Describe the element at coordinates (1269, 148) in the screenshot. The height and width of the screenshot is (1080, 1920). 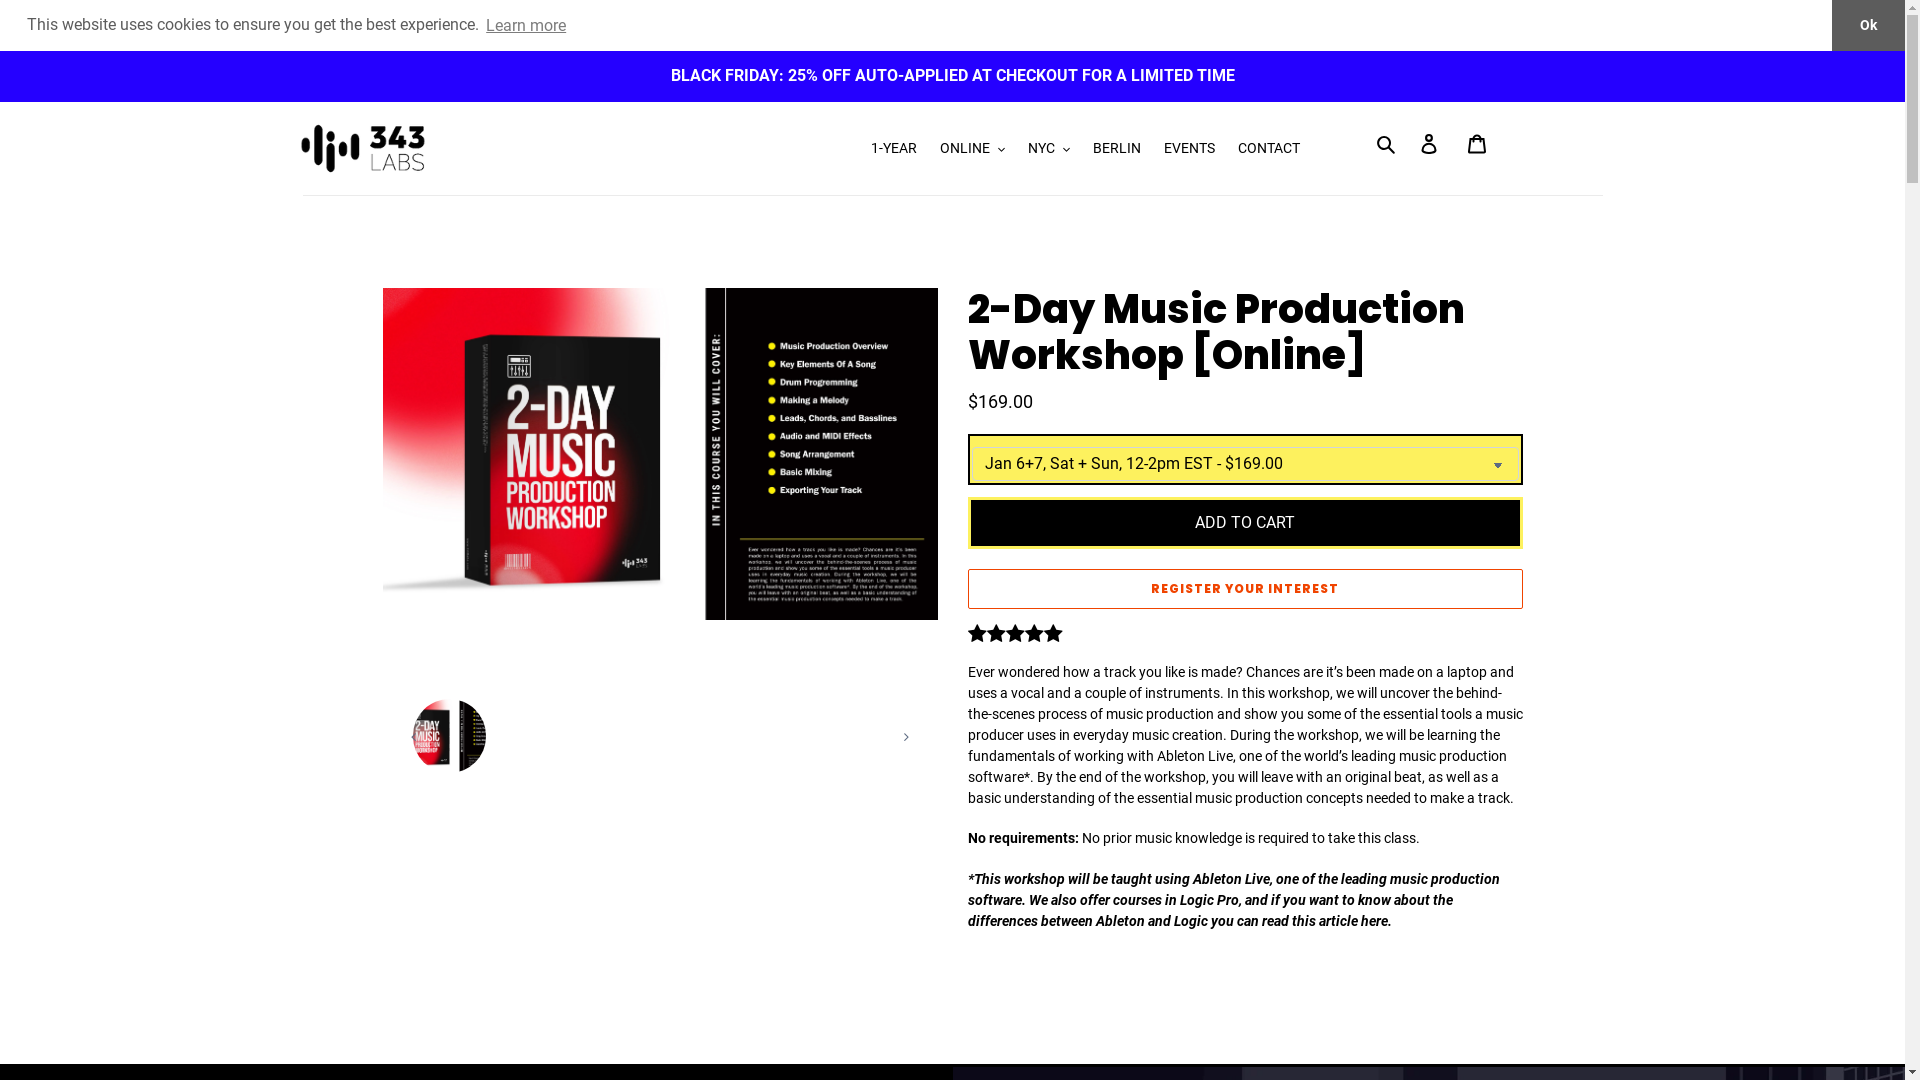
I see `CONTACT` at that location.